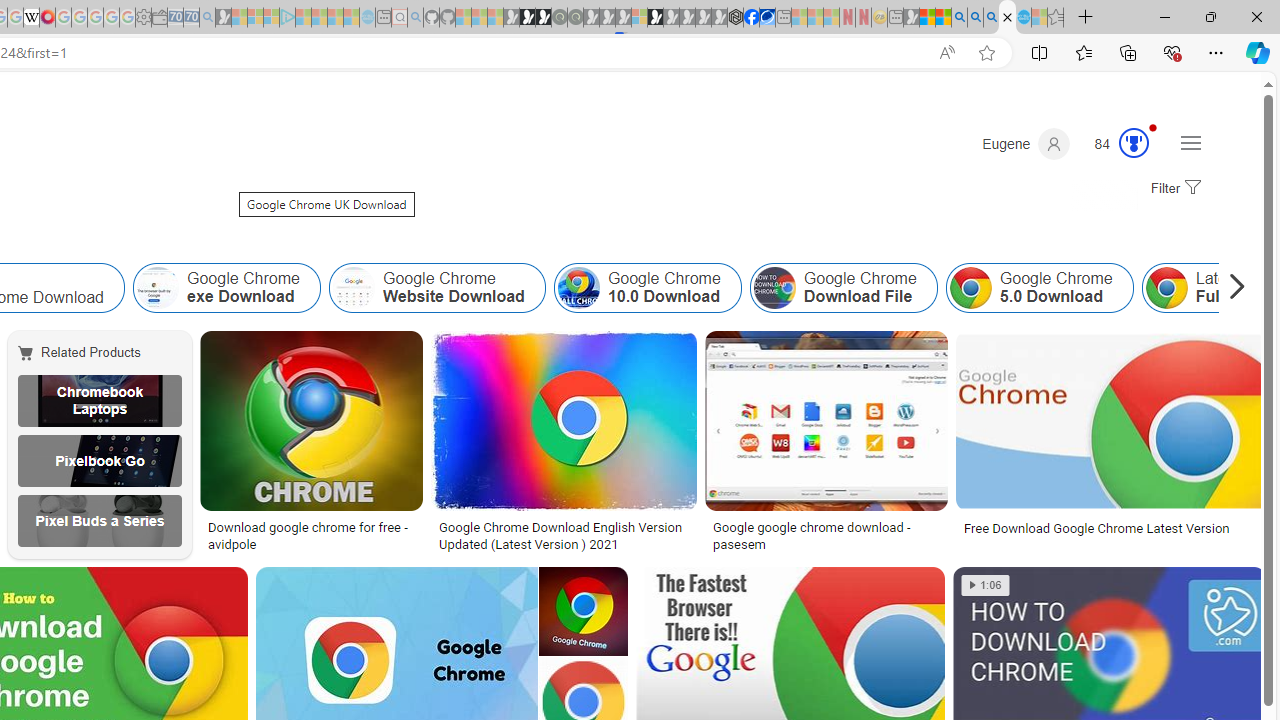  Describe the element at coordinates (99, 521) in the screenshot. I see `Pixel Buds A-Series` at that location.